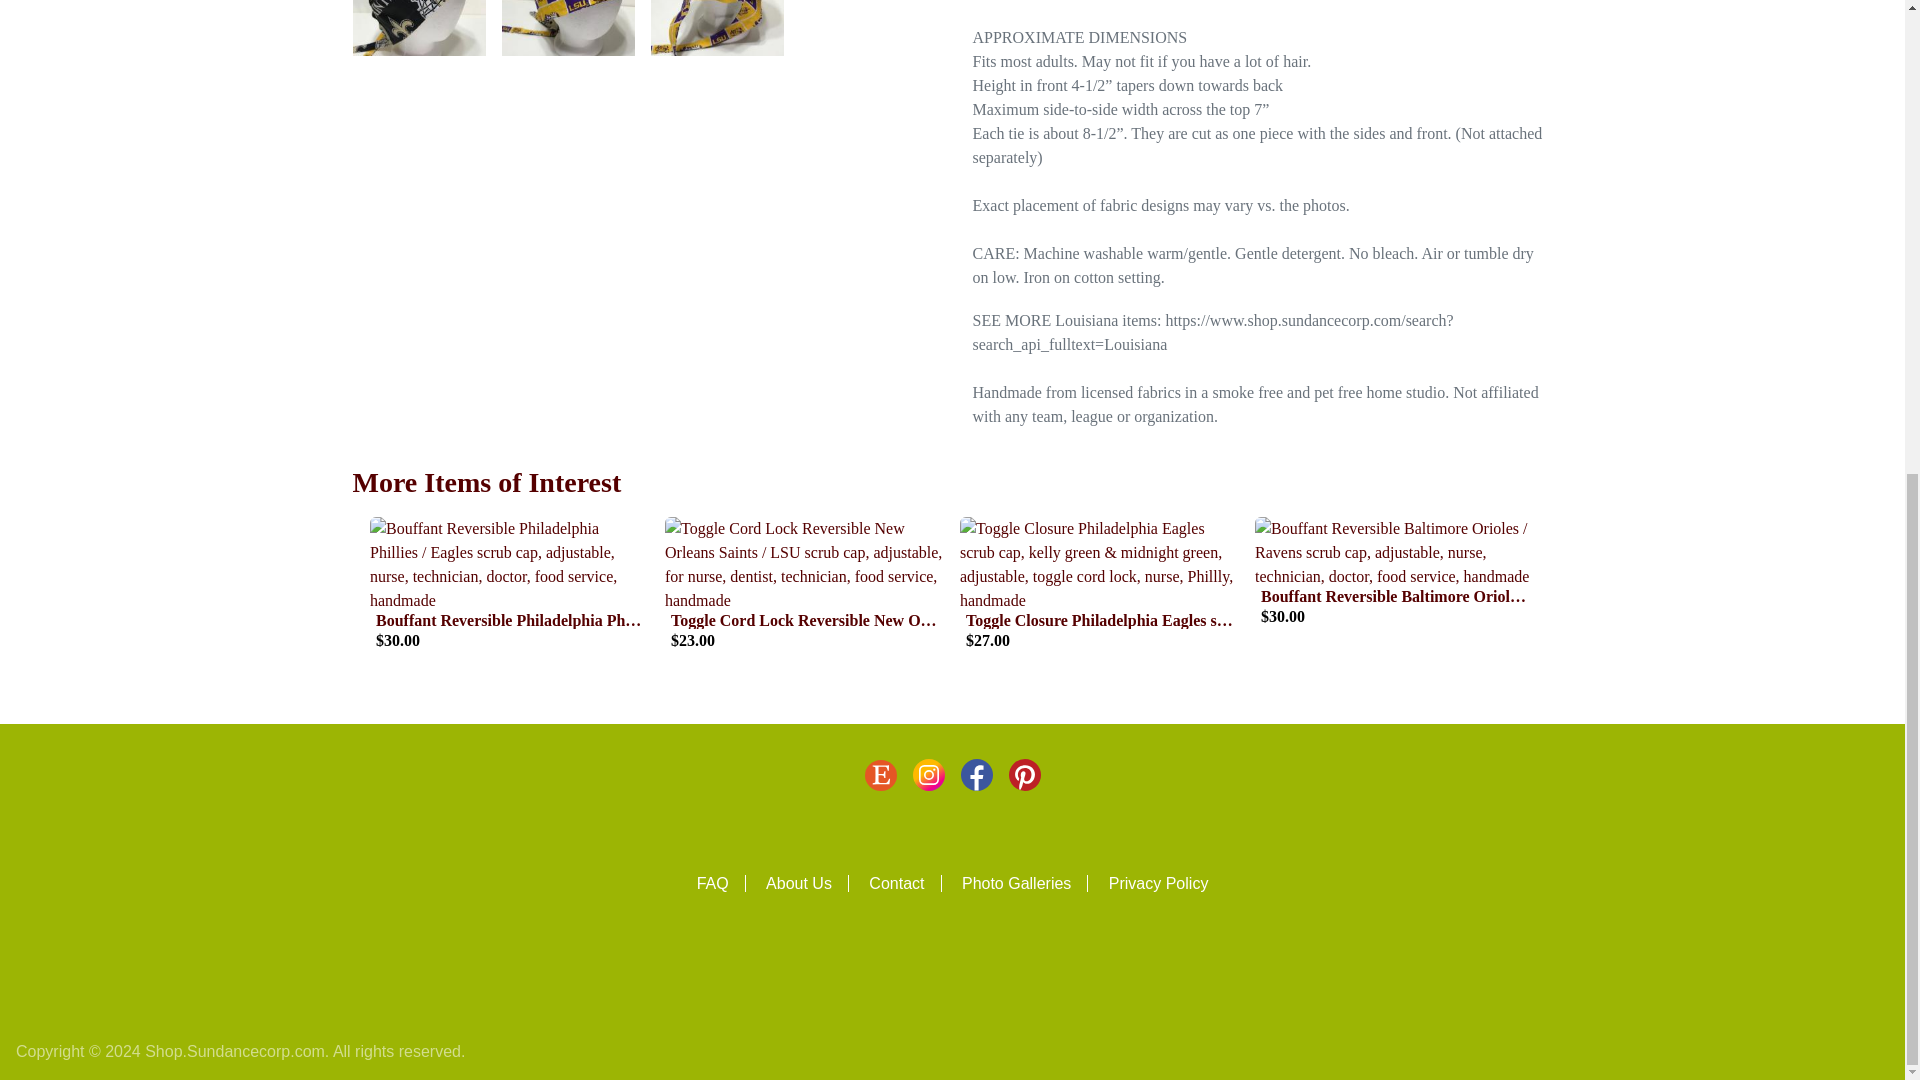 The width and height of the screenshot is (1920, 1080). Describe the element at coordinates (1024, 883) in the screenshot. I see `Photo Galleries` at that location.